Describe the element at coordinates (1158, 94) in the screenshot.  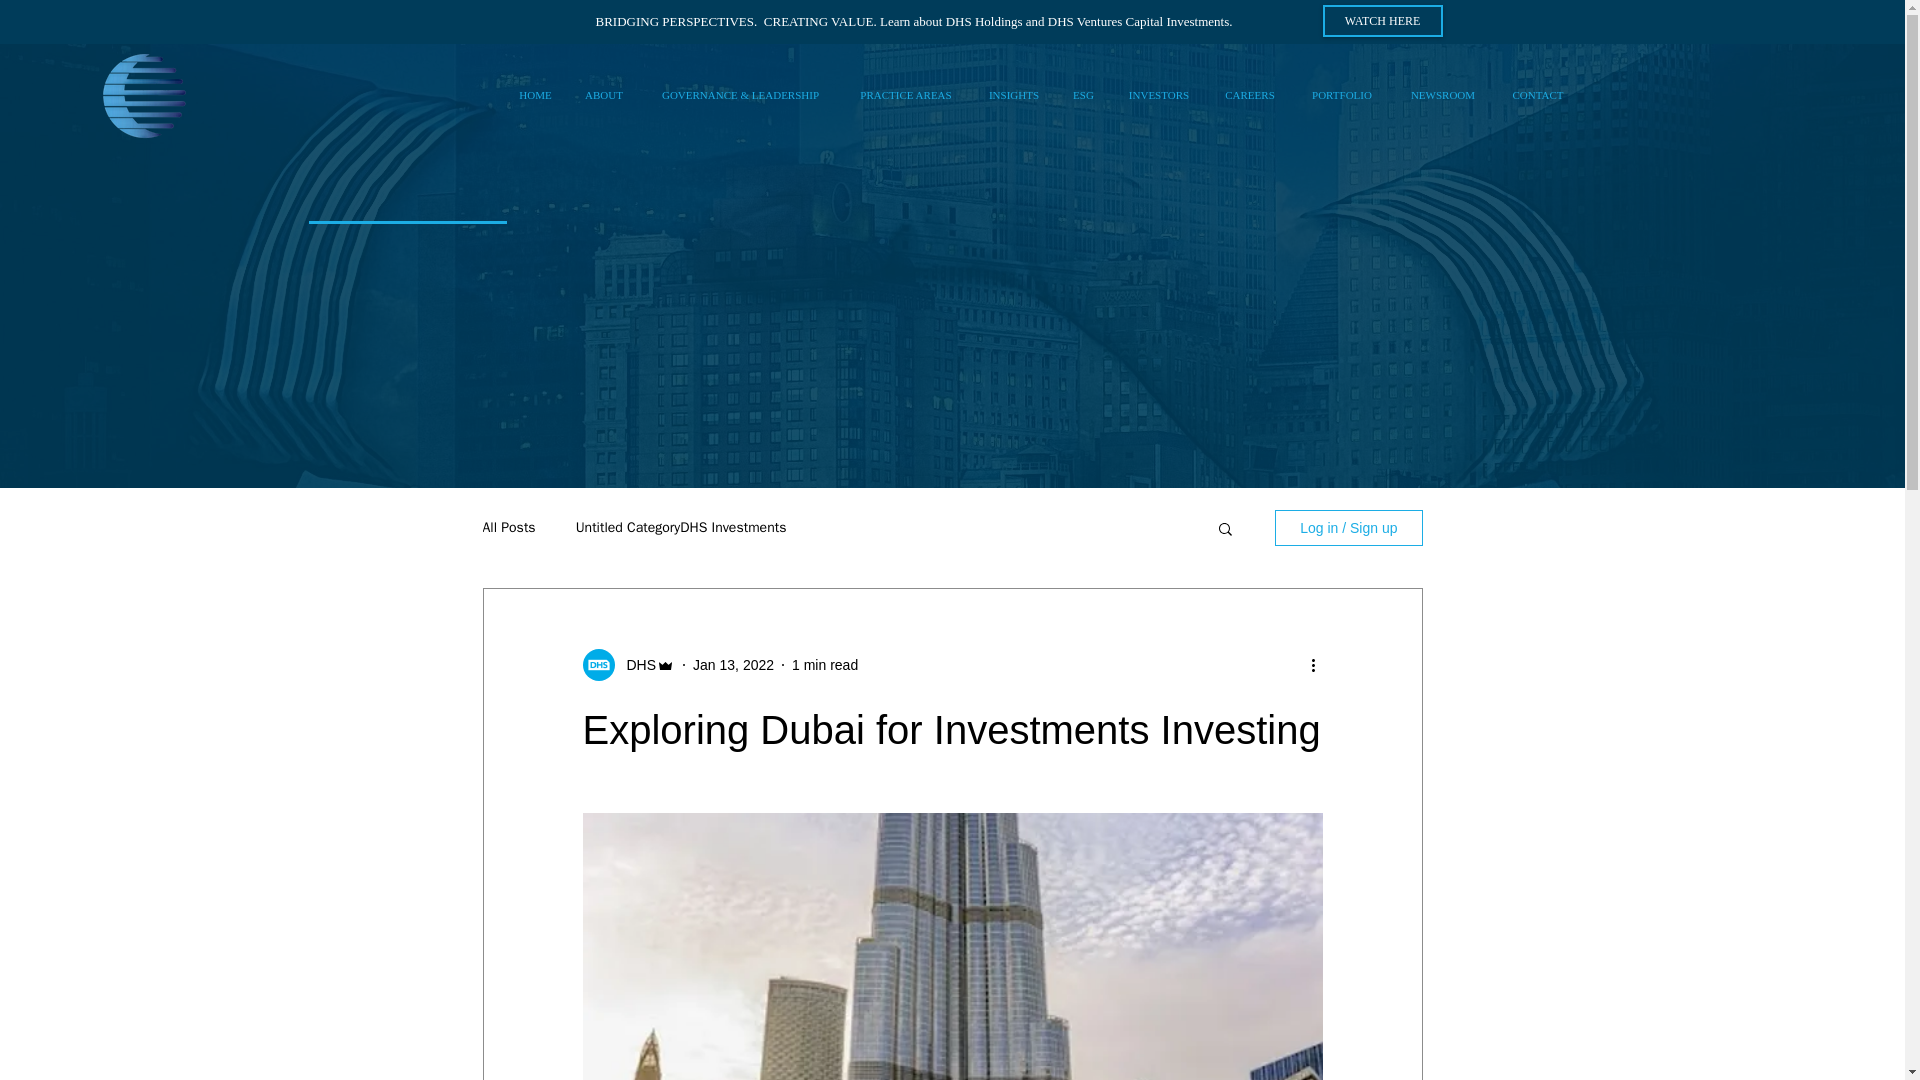
I see `INVESTORS` at that location.